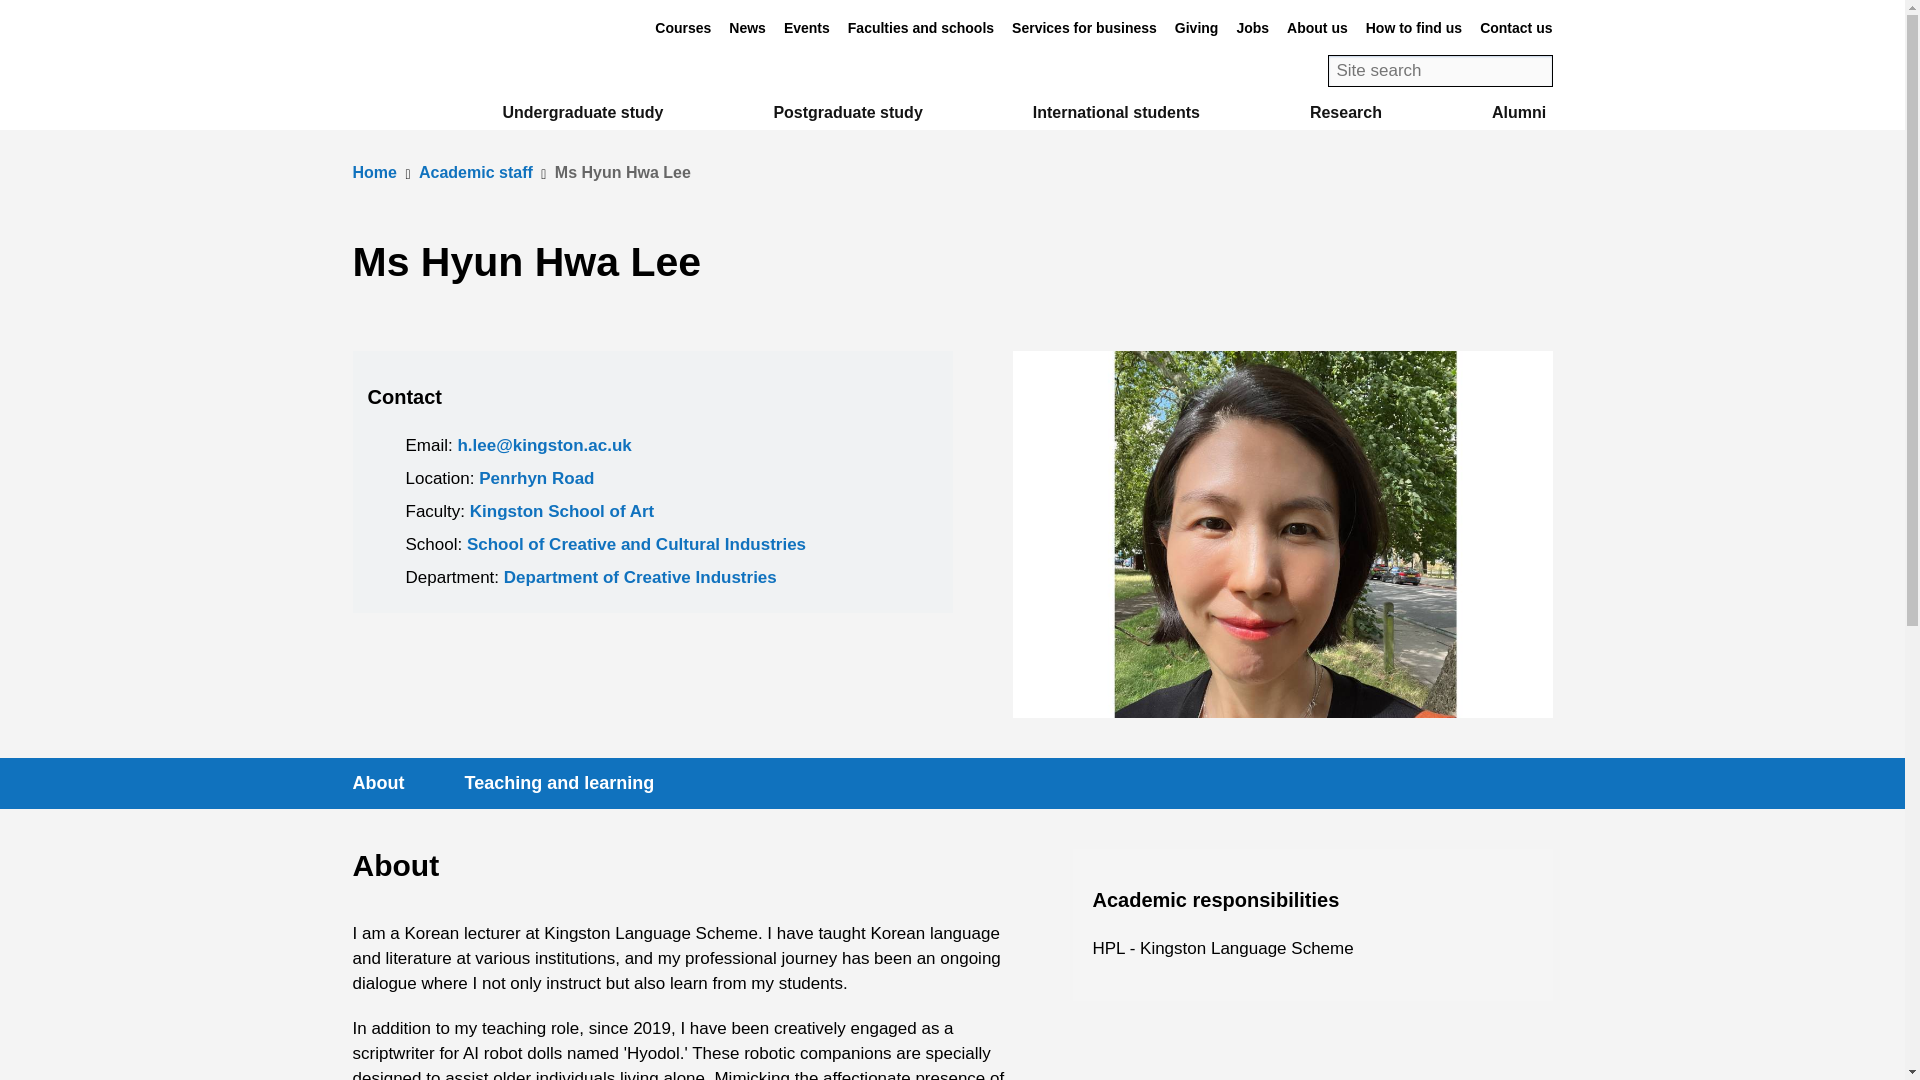 The height and width of the screenshot is (1080, 1920). What do you see at coordinates (558, 783) in the screenshot?
I see `Teaching and learning` at bounding box center [558, 783].